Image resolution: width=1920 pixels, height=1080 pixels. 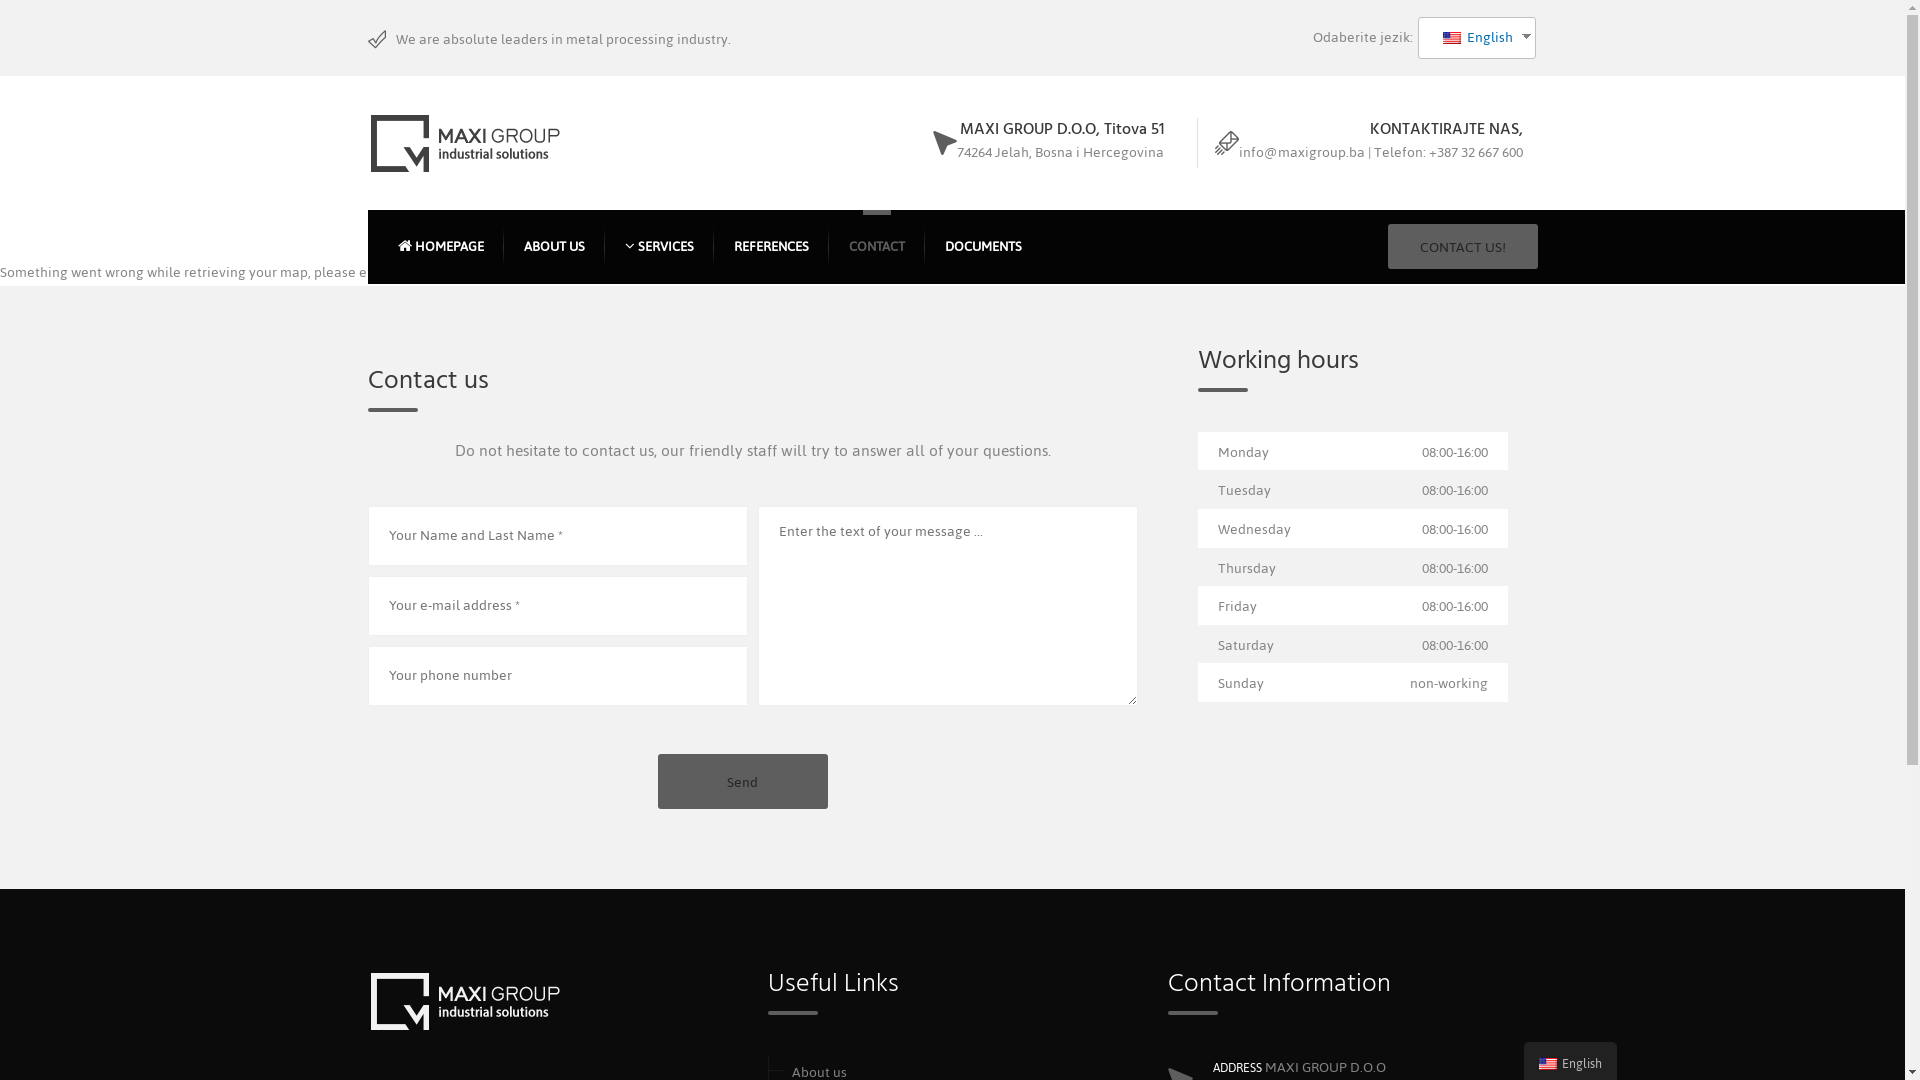 I want to click on SERVICES, so click(x=658, y=247).